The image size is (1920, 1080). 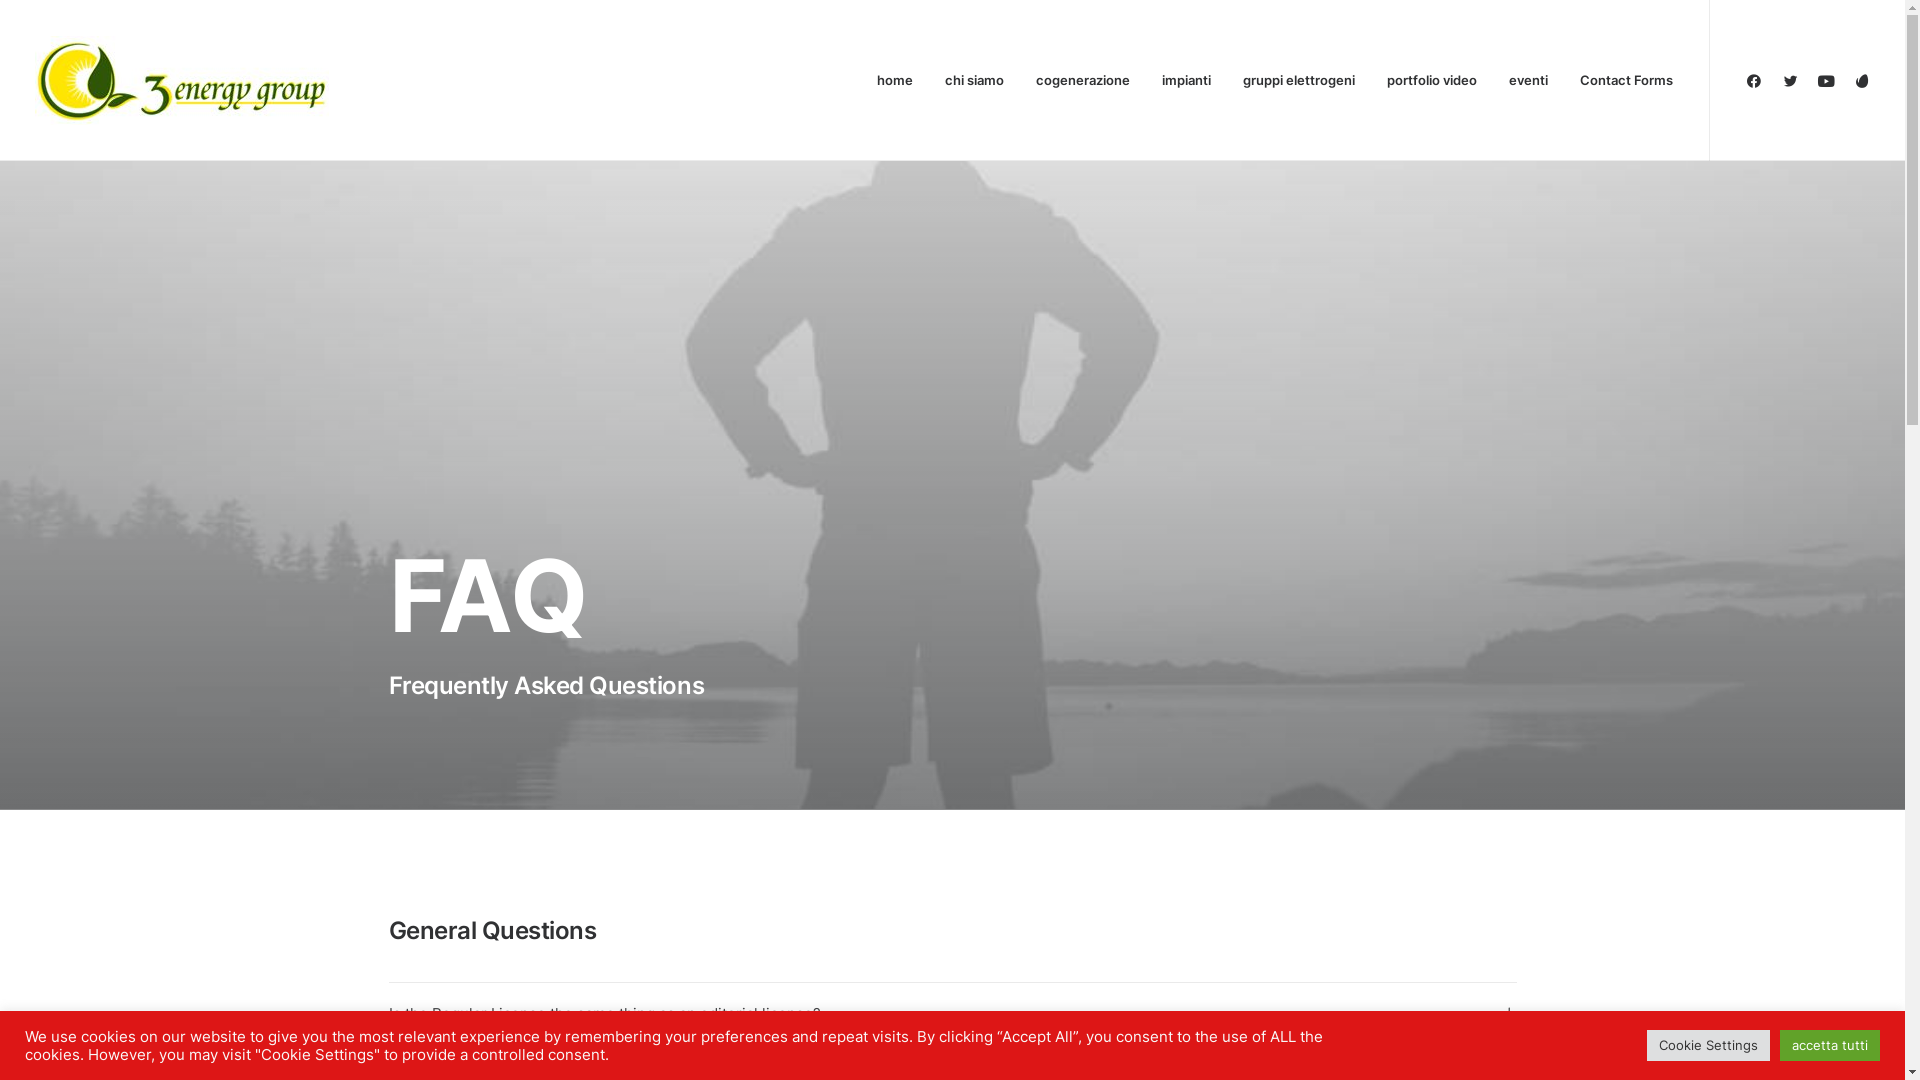 What do you see at coordinates (1083, 80) in the screenshot?
I see `cogenerazione` at bounding box center [1083, 80].